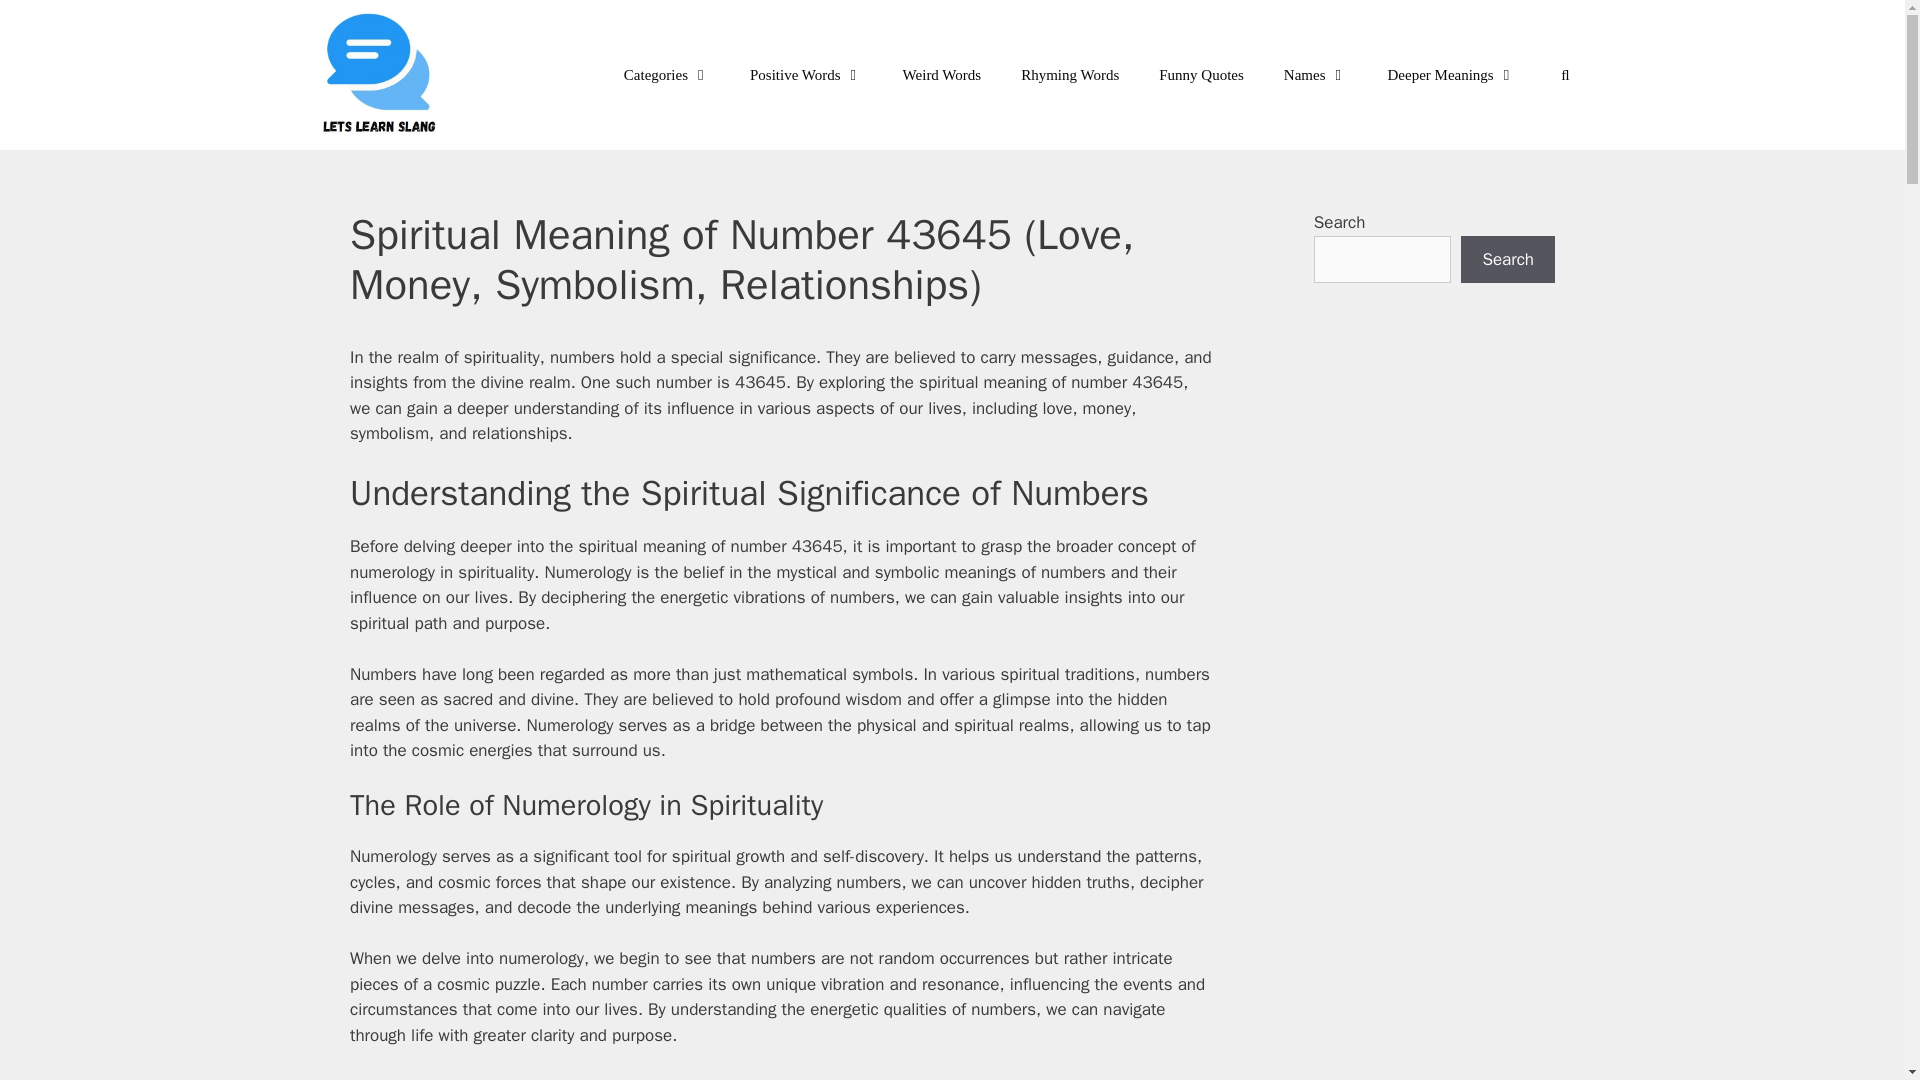 Image resolution: width=1920 pixels, height=1080 pixels. Describe the element at coordinates (380, 75) in the screenshot. I see `Lets Learn Slang` at that location.